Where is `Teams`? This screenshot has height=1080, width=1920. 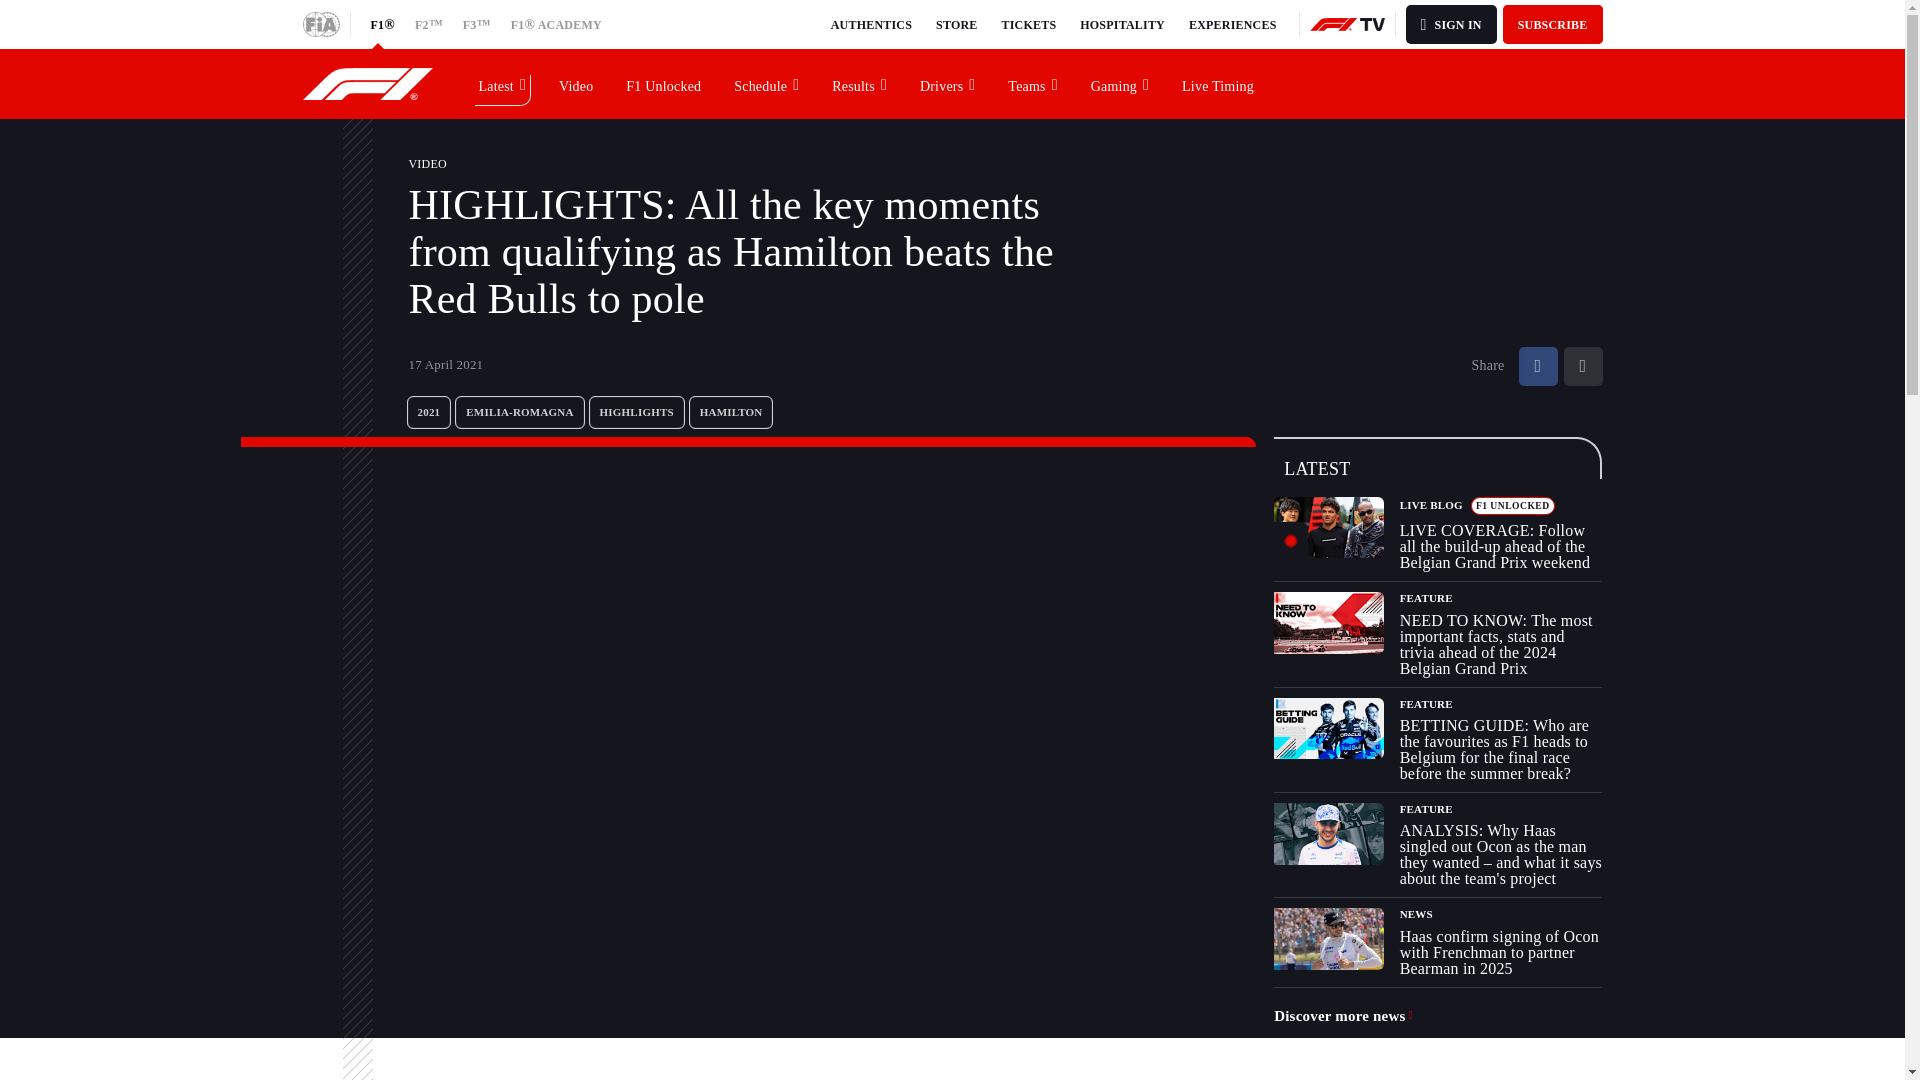
Teams is located at coordinates (1032, 83).